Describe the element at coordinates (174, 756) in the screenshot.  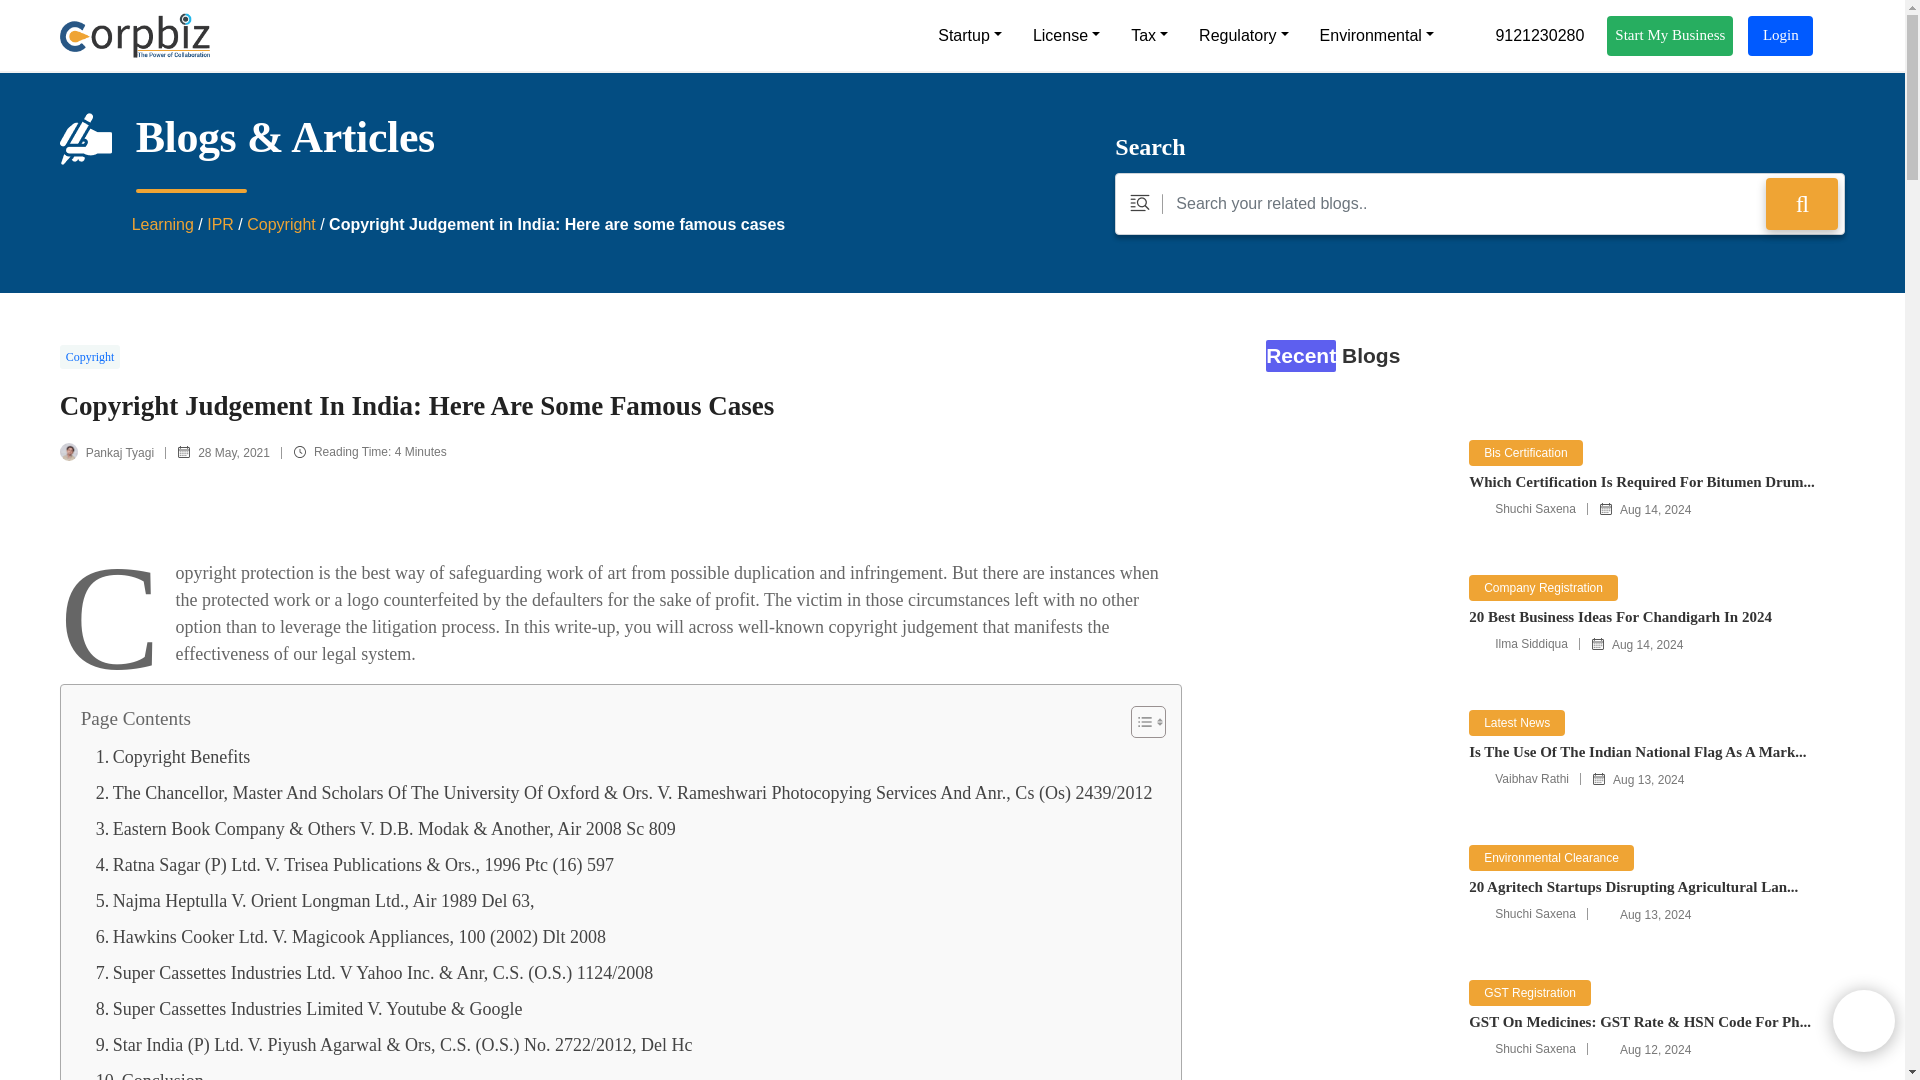
I see `Copyright Benefits` at that location.